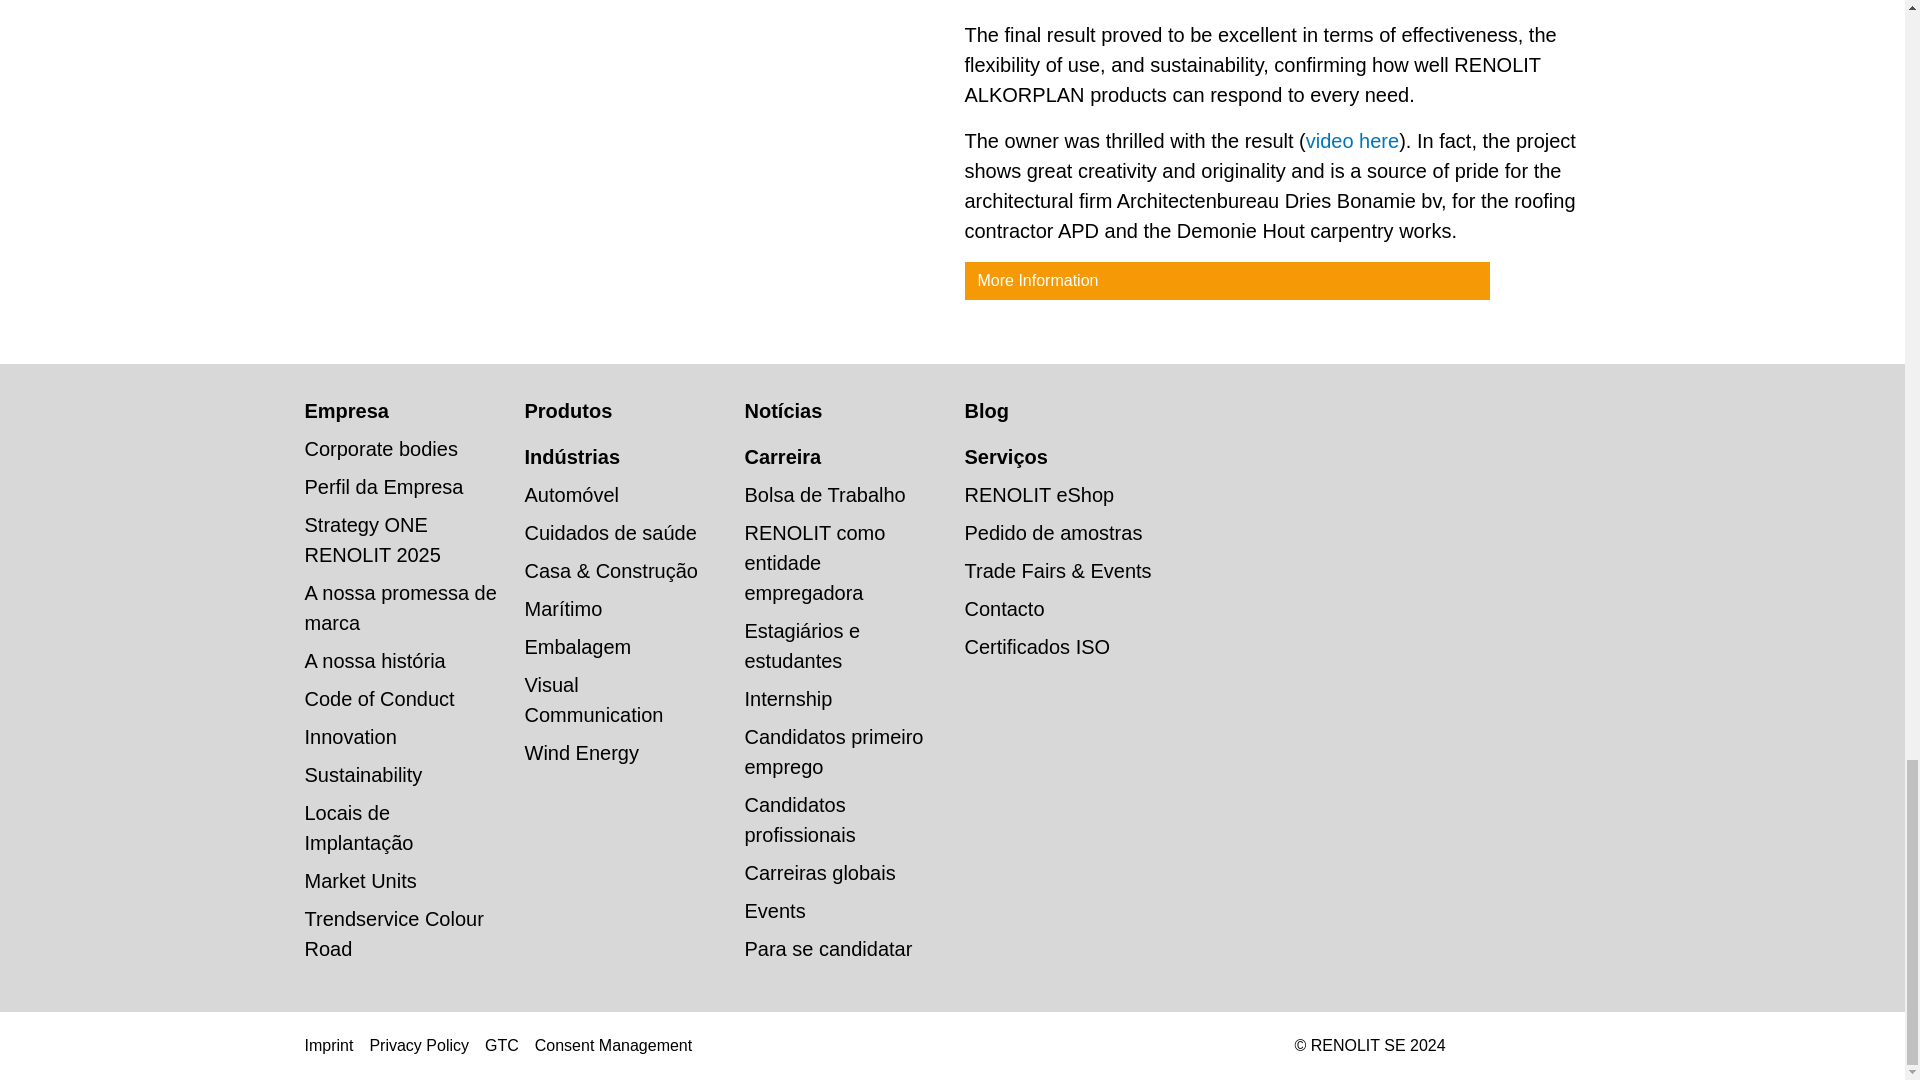 The image size is (1920, 1080). I want to click on Produtos, so click(568, 410).